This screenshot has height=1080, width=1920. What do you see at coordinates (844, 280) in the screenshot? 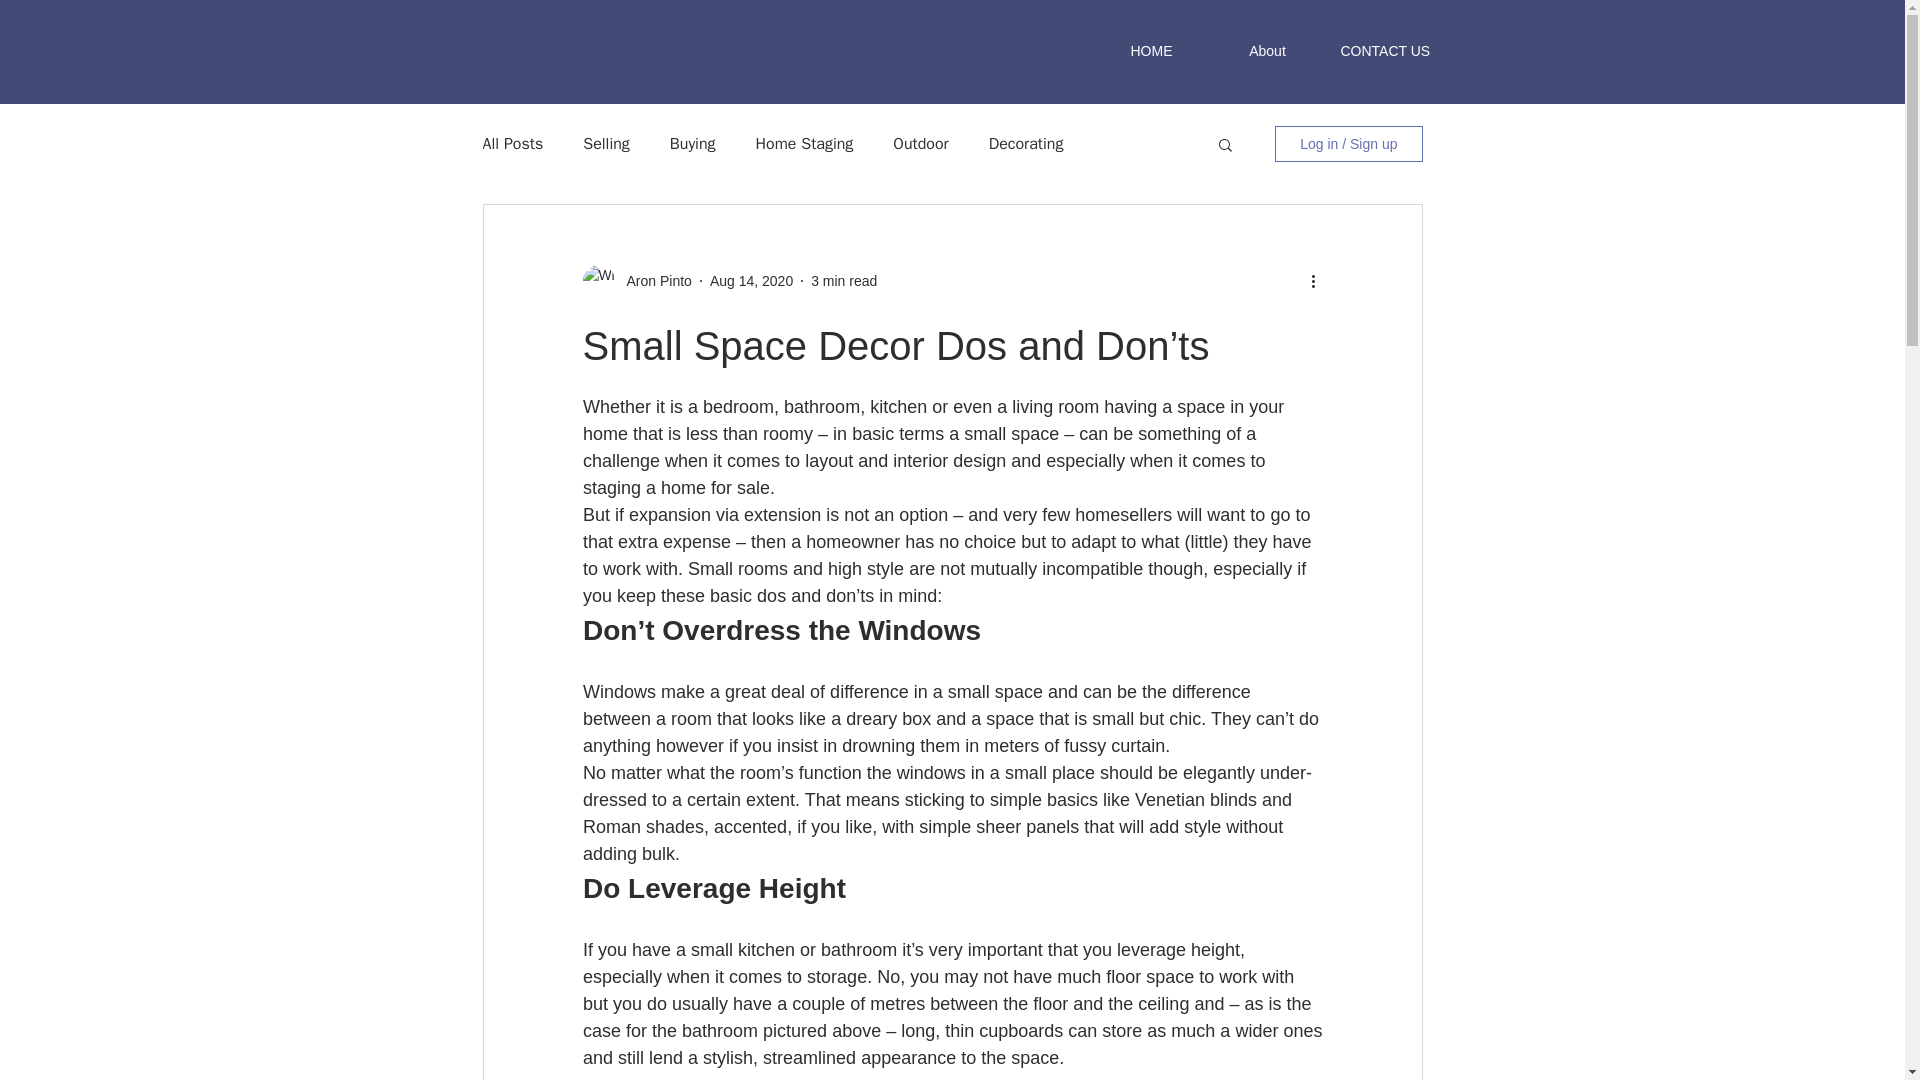
I see `3 min read` at bounding box center [844, 280].